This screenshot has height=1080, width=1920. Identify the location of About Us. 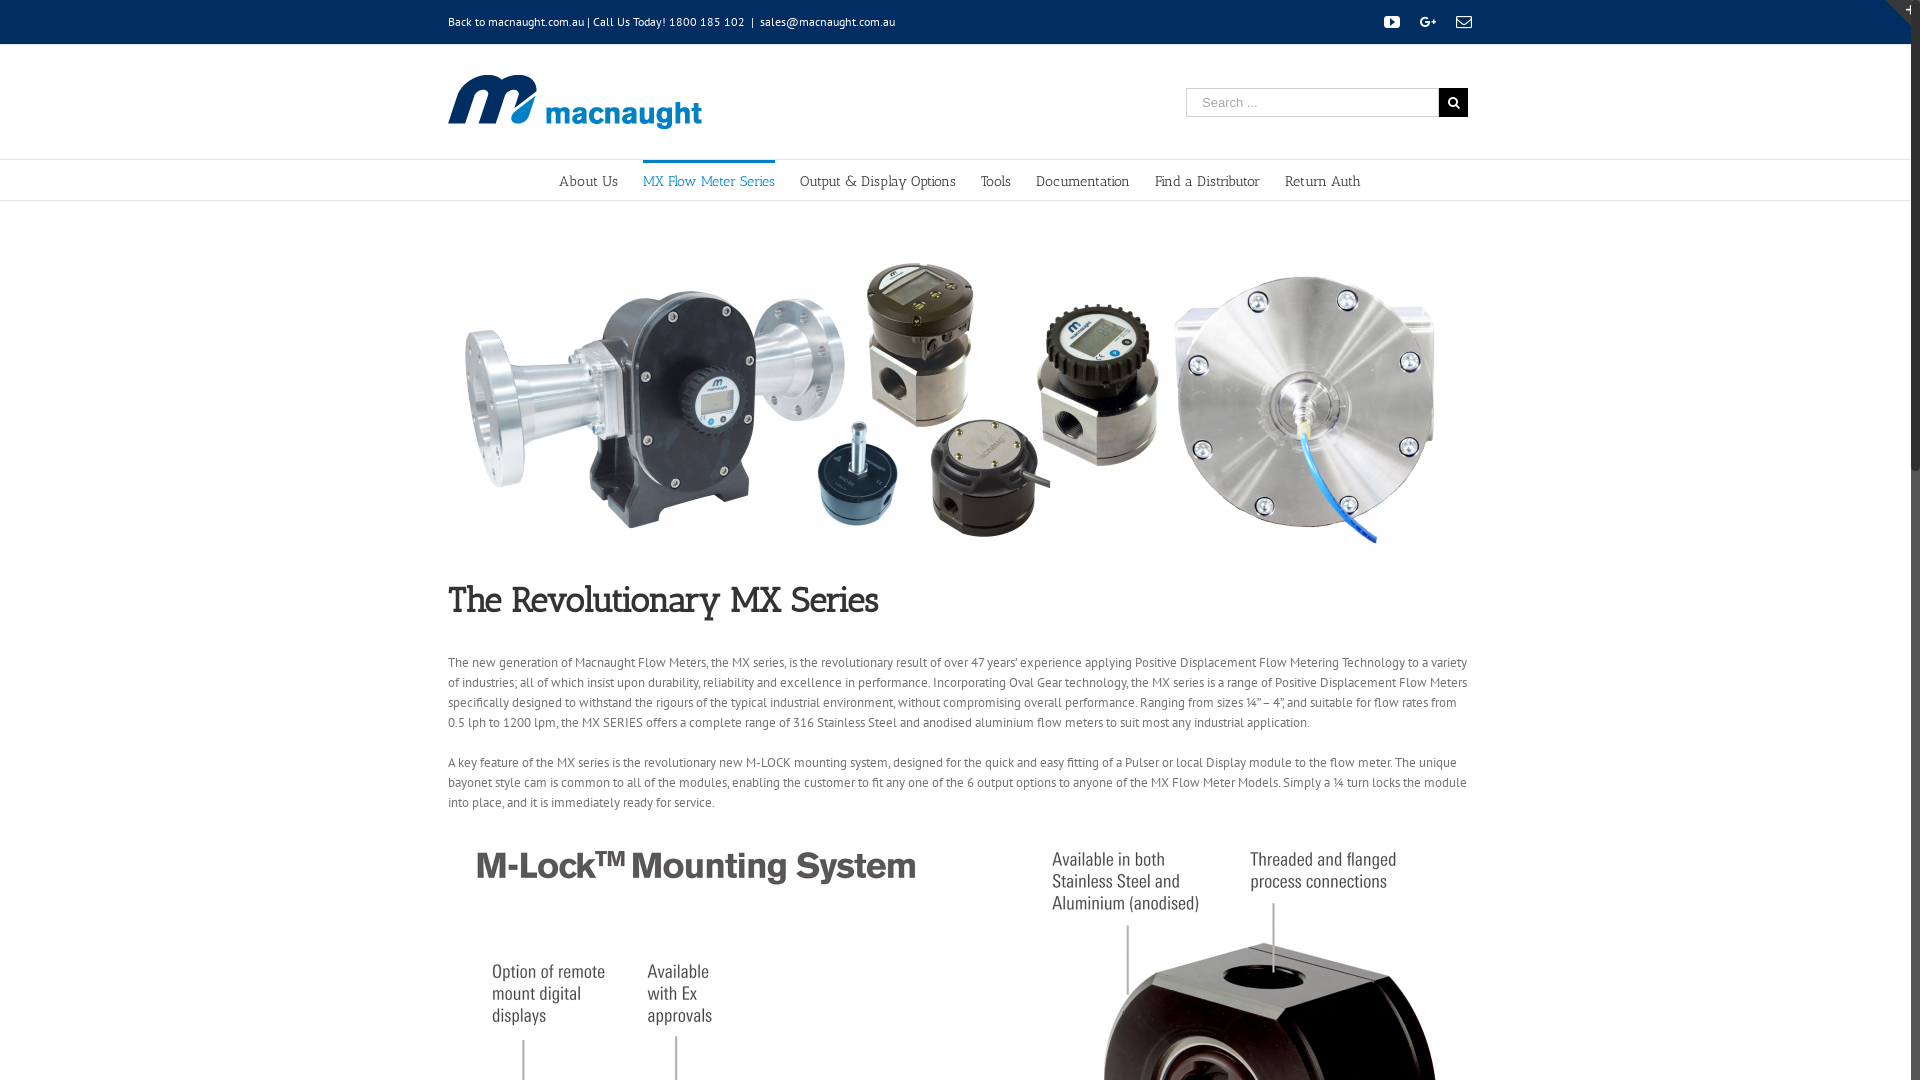
(588, 180).